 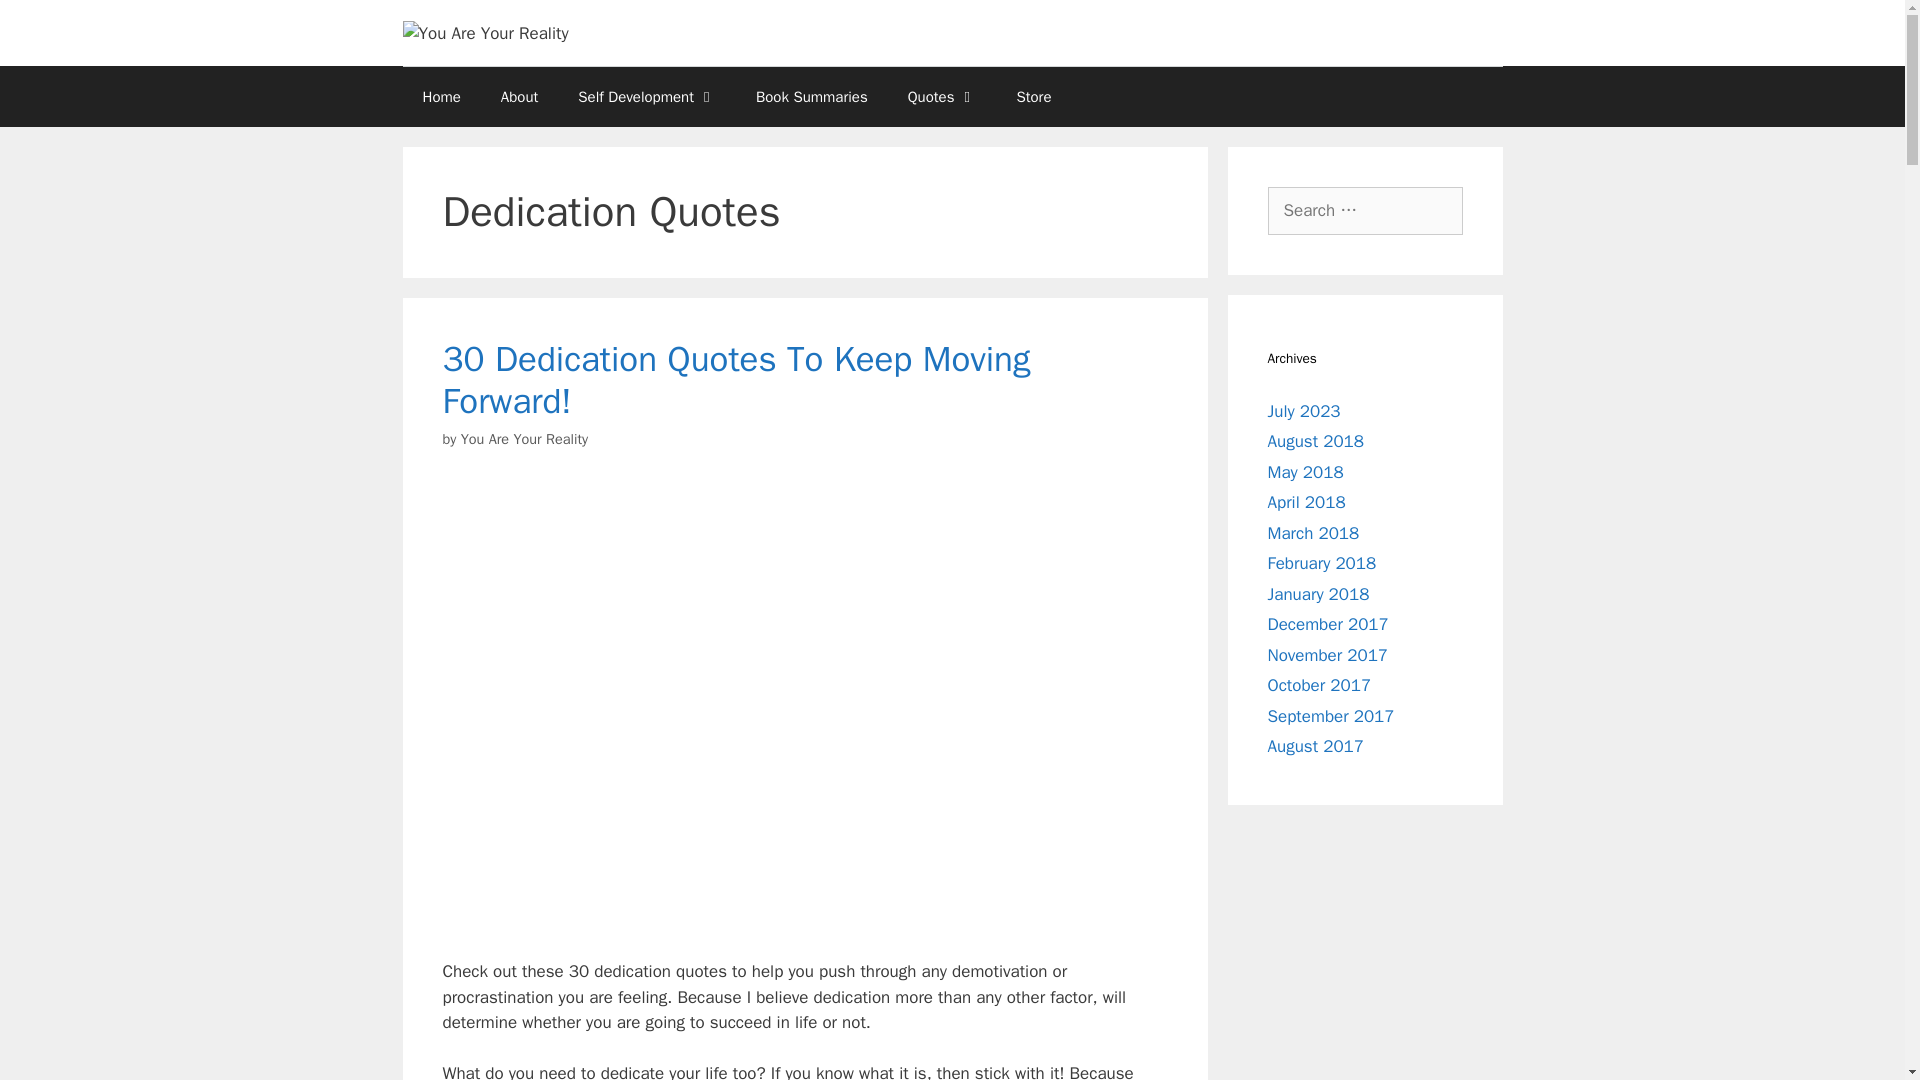 I want to click on You Are Your Reality, so click(x=484, y=32).